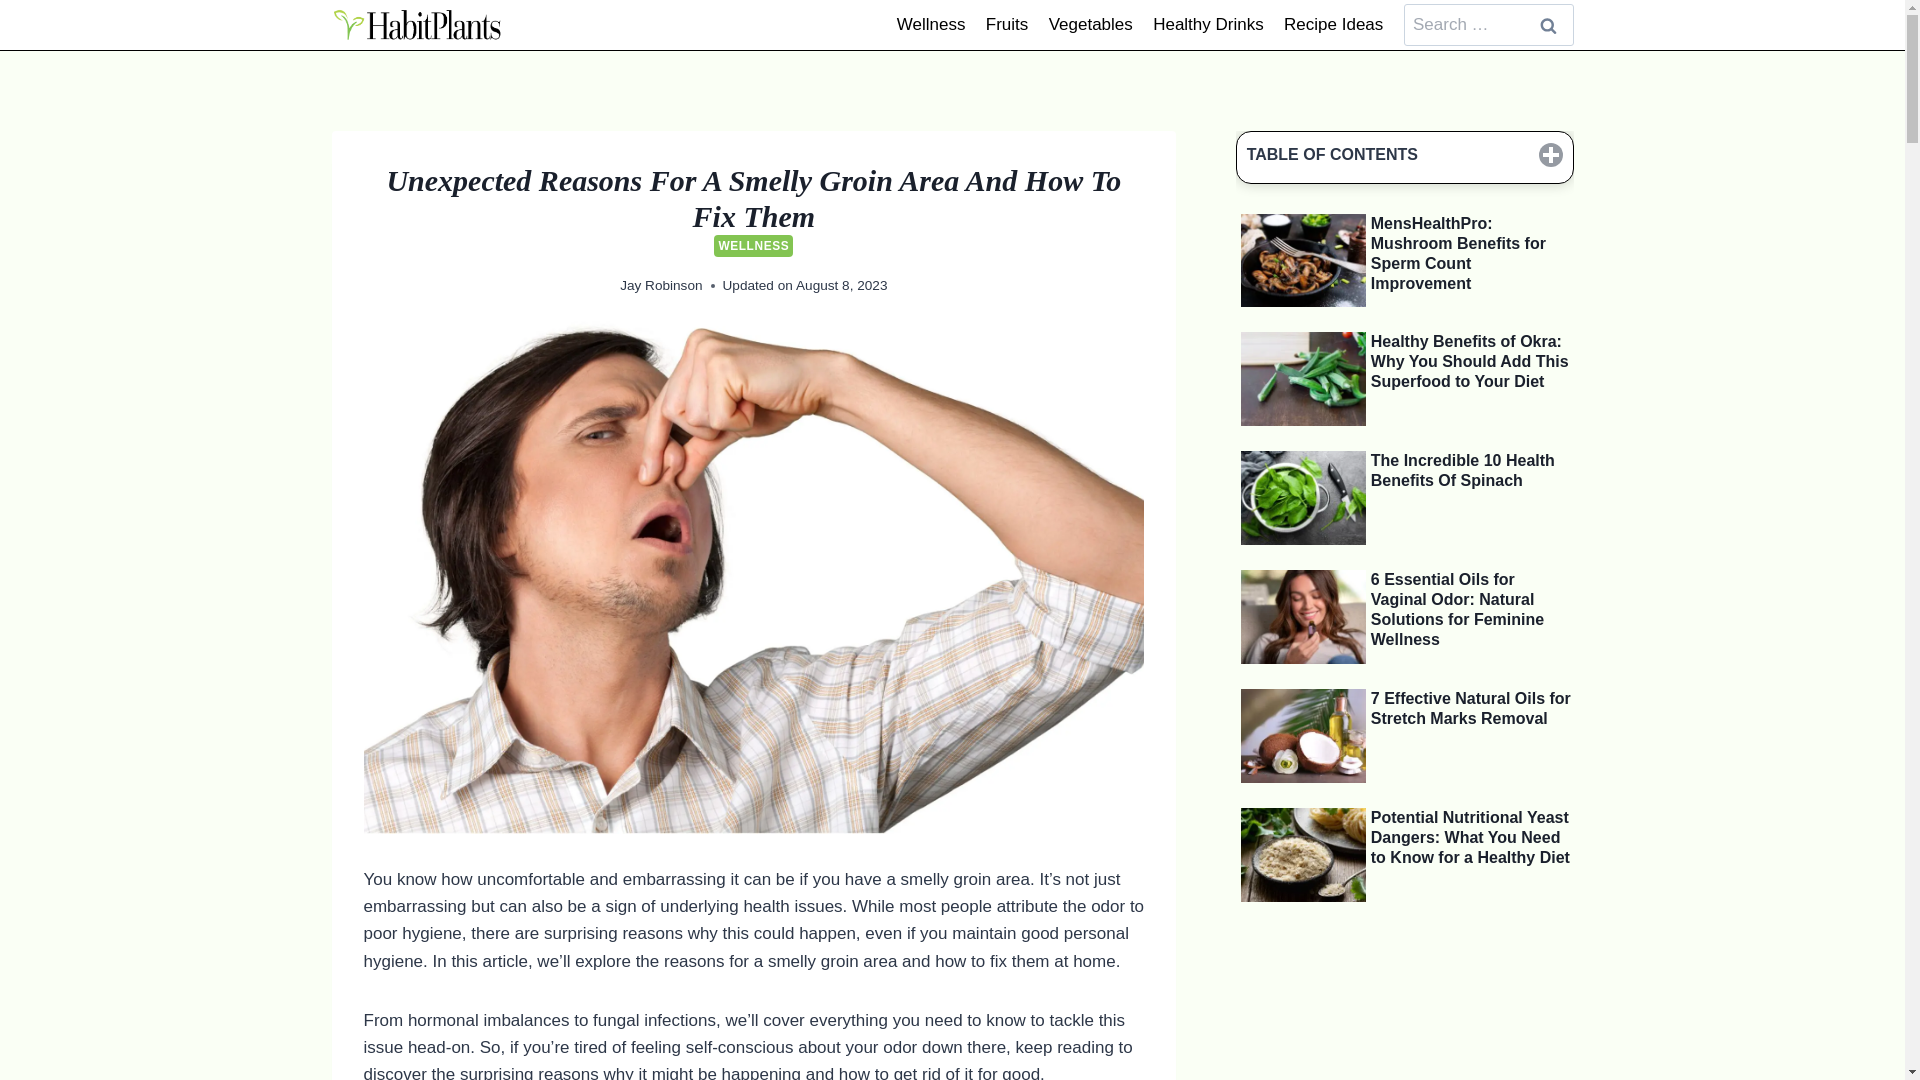  I want to click on Fruits, so click(1006, 24).